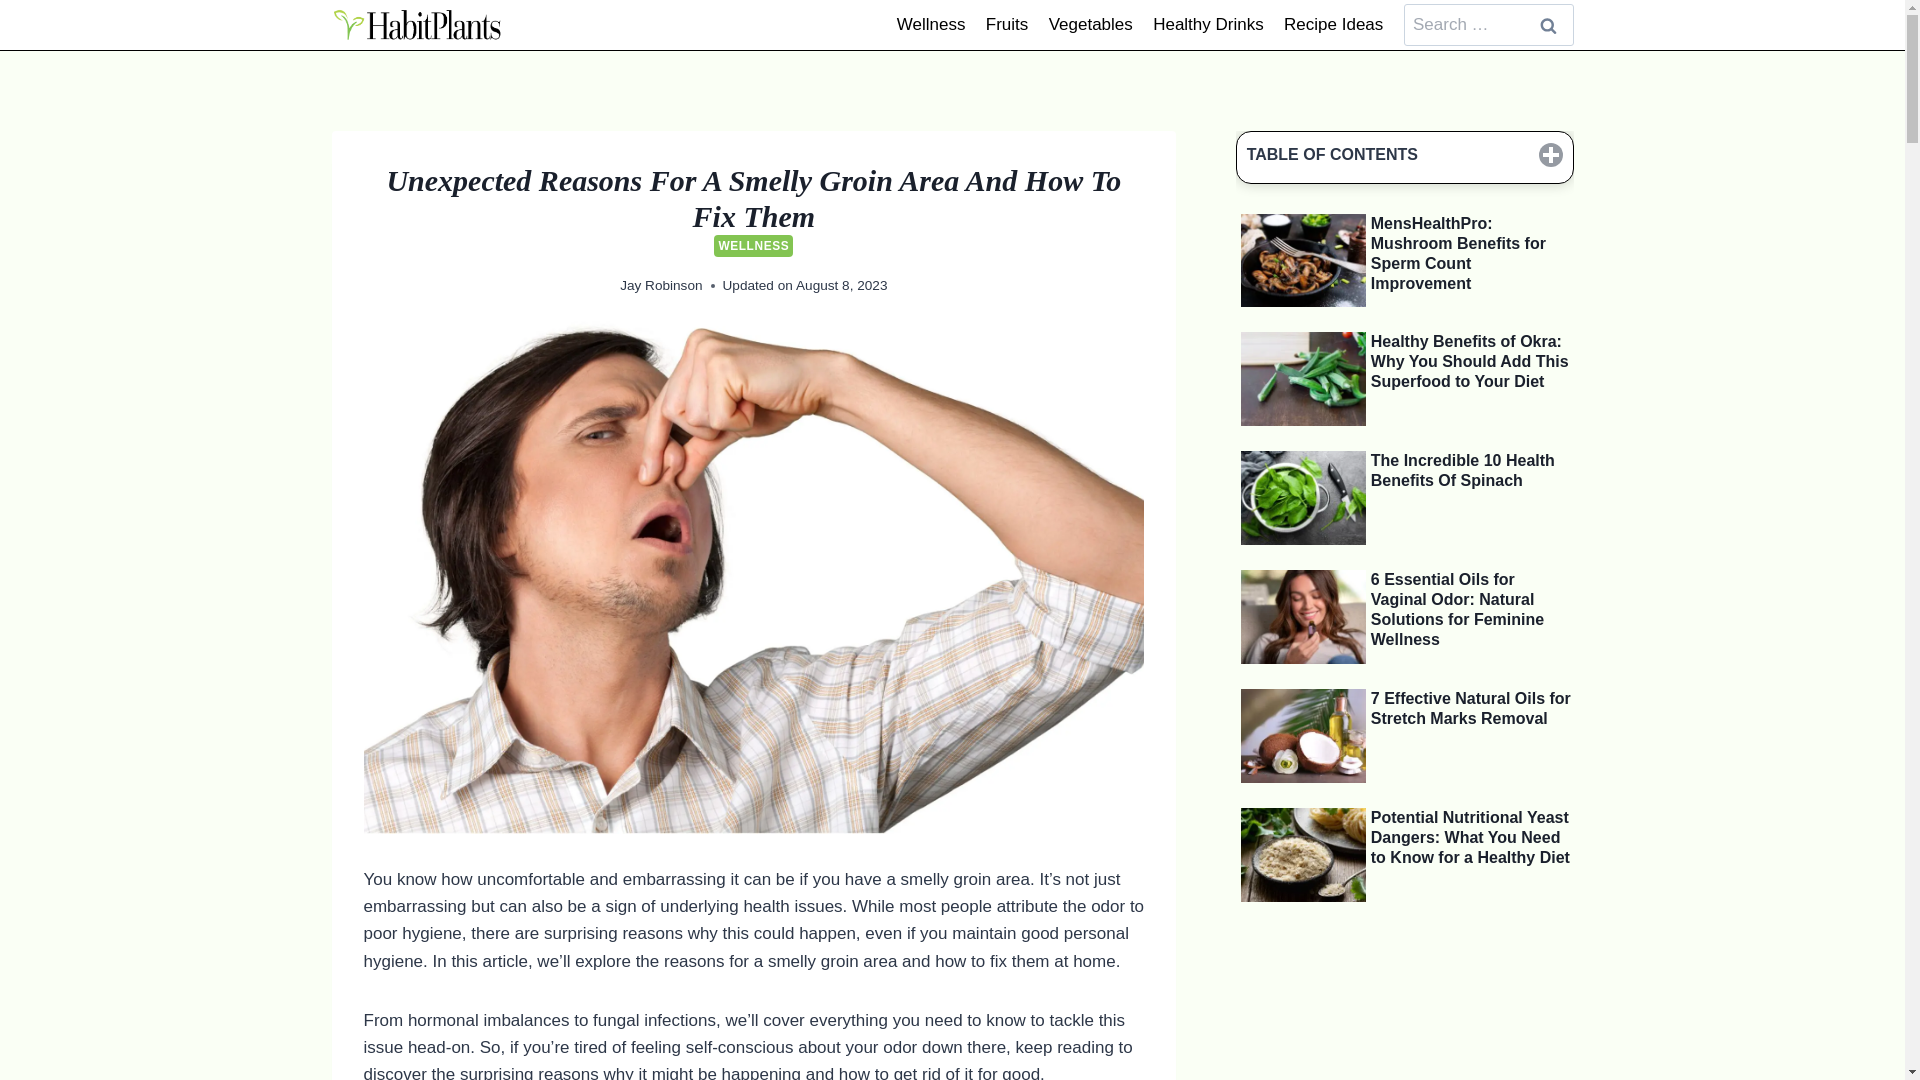  I want to click on Fruits, so click(1006, 24).